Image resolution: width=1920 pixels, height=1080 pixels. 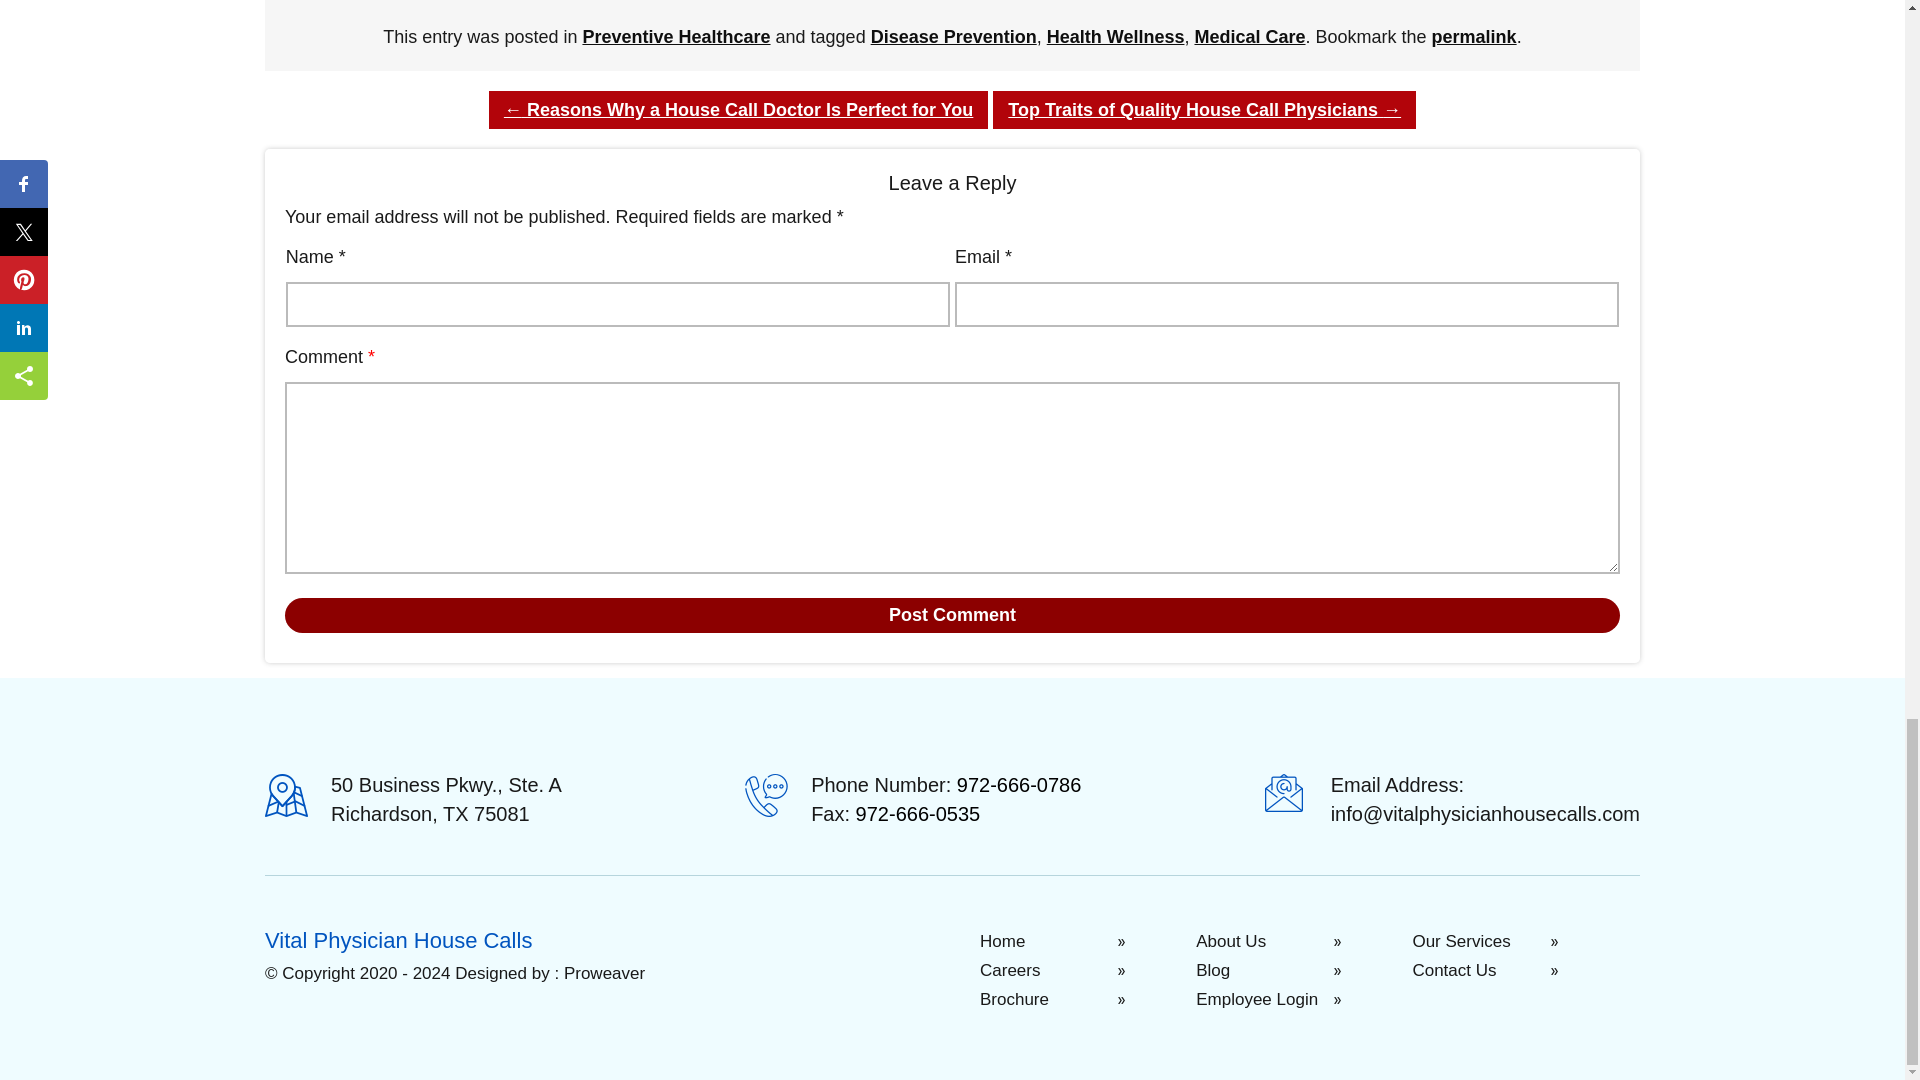 What do you see at coordinates (952, 615) in the screenshot?
I see `Post Comment` at bounding box center [952, 615].